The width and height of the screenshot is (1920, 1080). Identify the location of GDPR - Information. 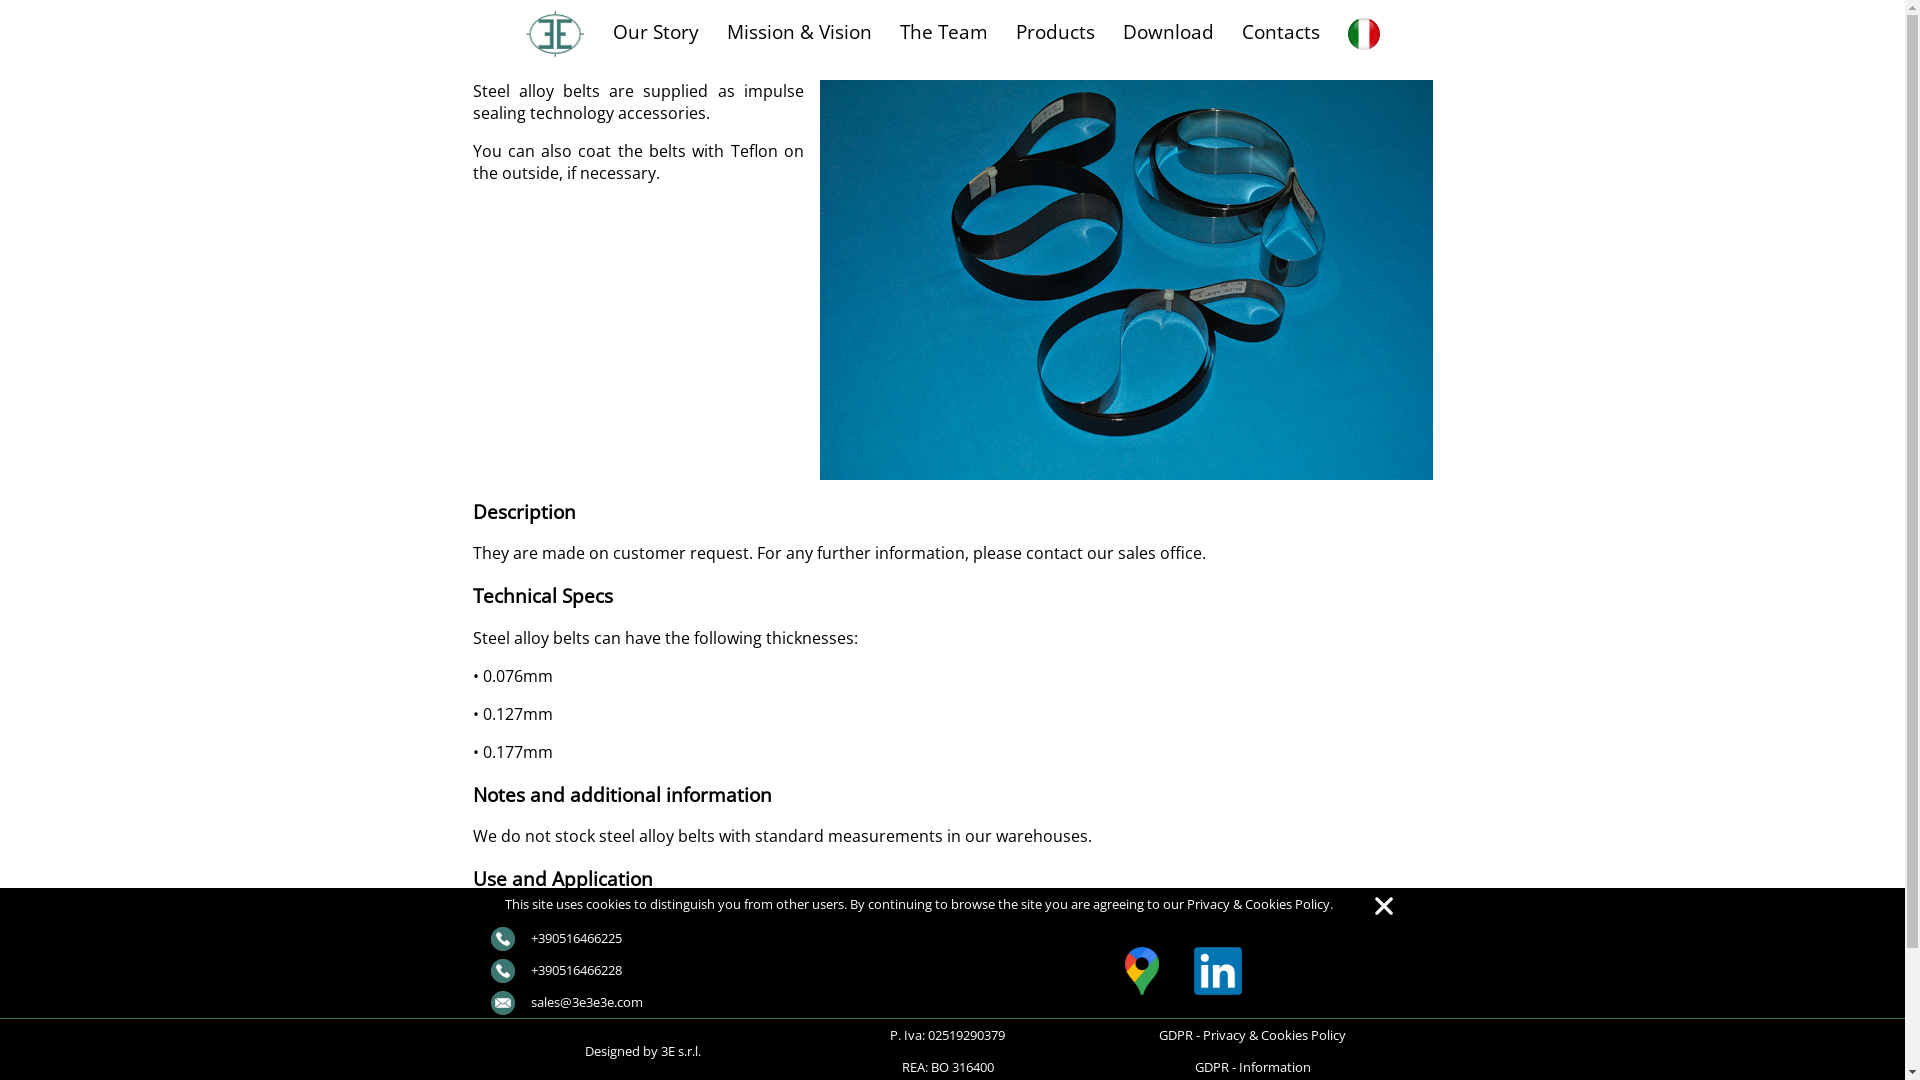
(1253, 1067).